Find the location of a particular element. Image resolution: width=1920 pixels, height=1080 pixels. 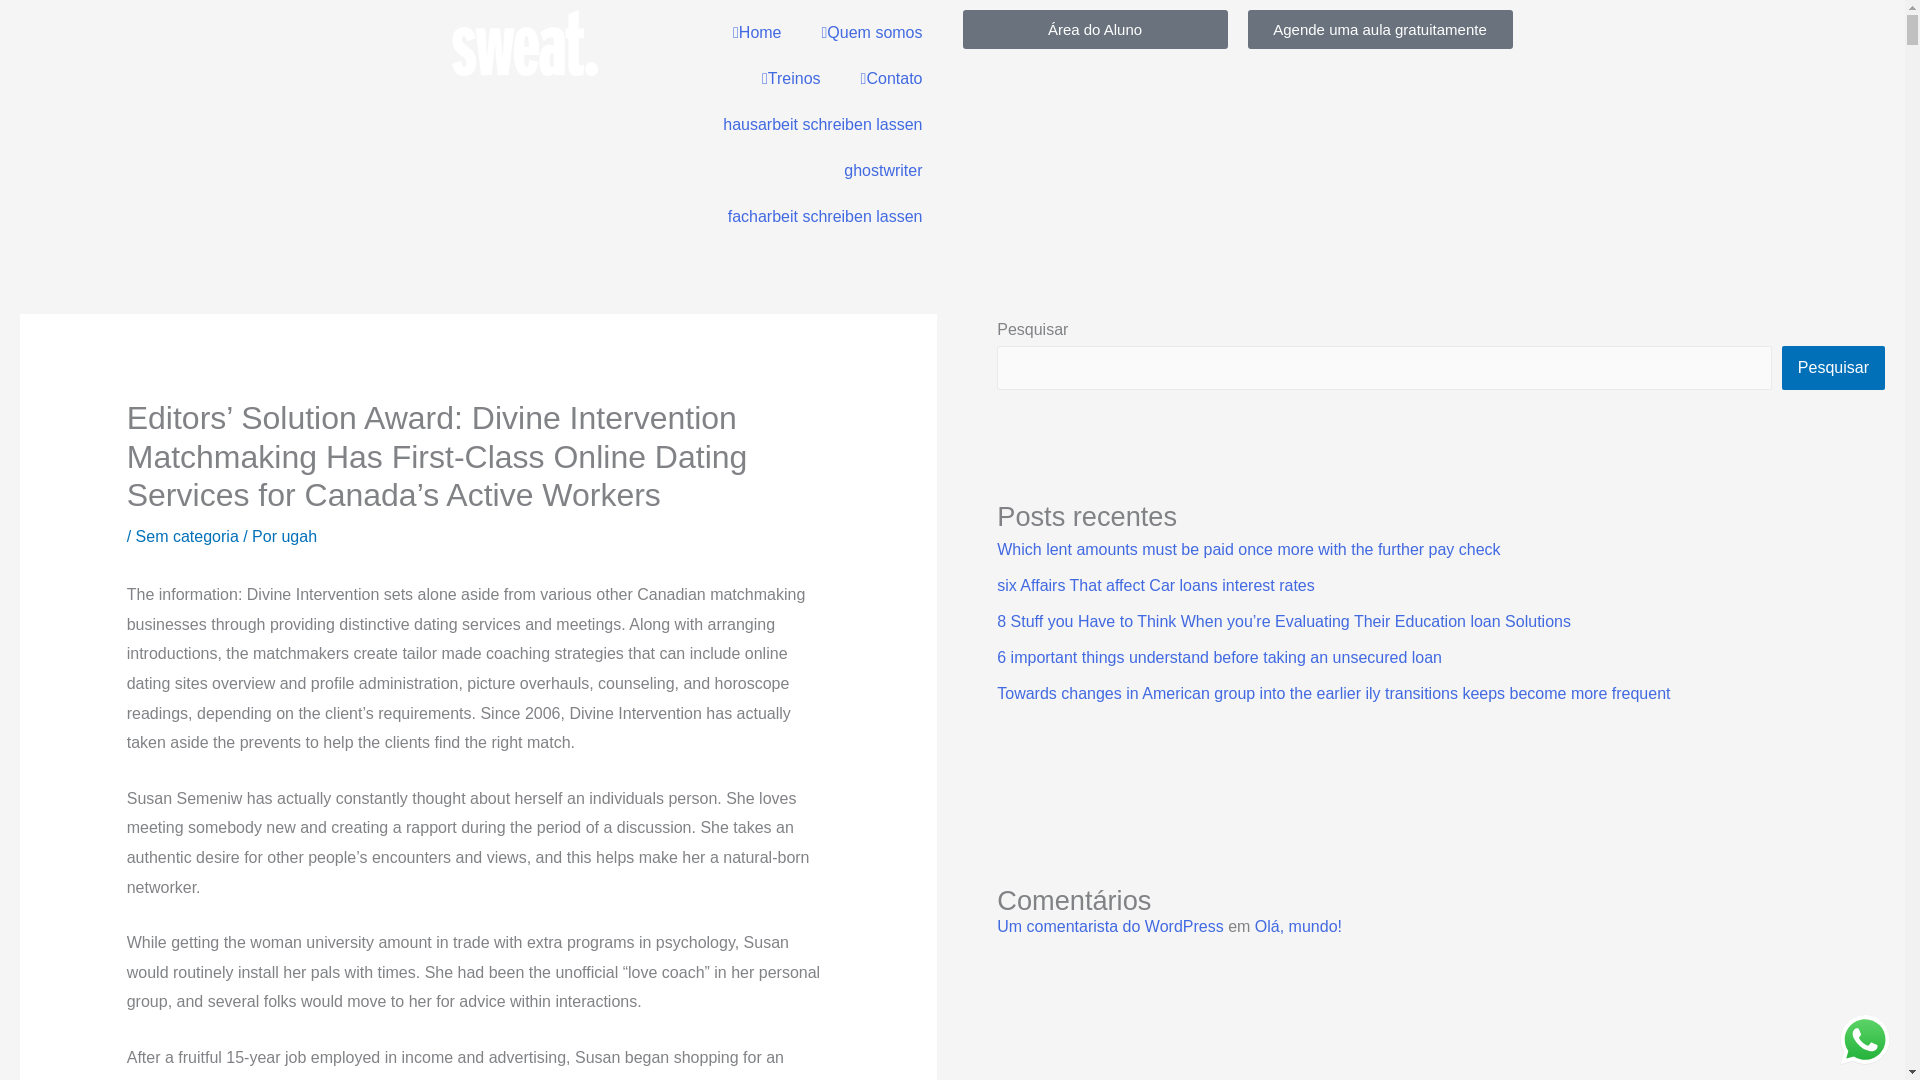

facharbeit schreiben lassen is located at coordinates (825, 216).